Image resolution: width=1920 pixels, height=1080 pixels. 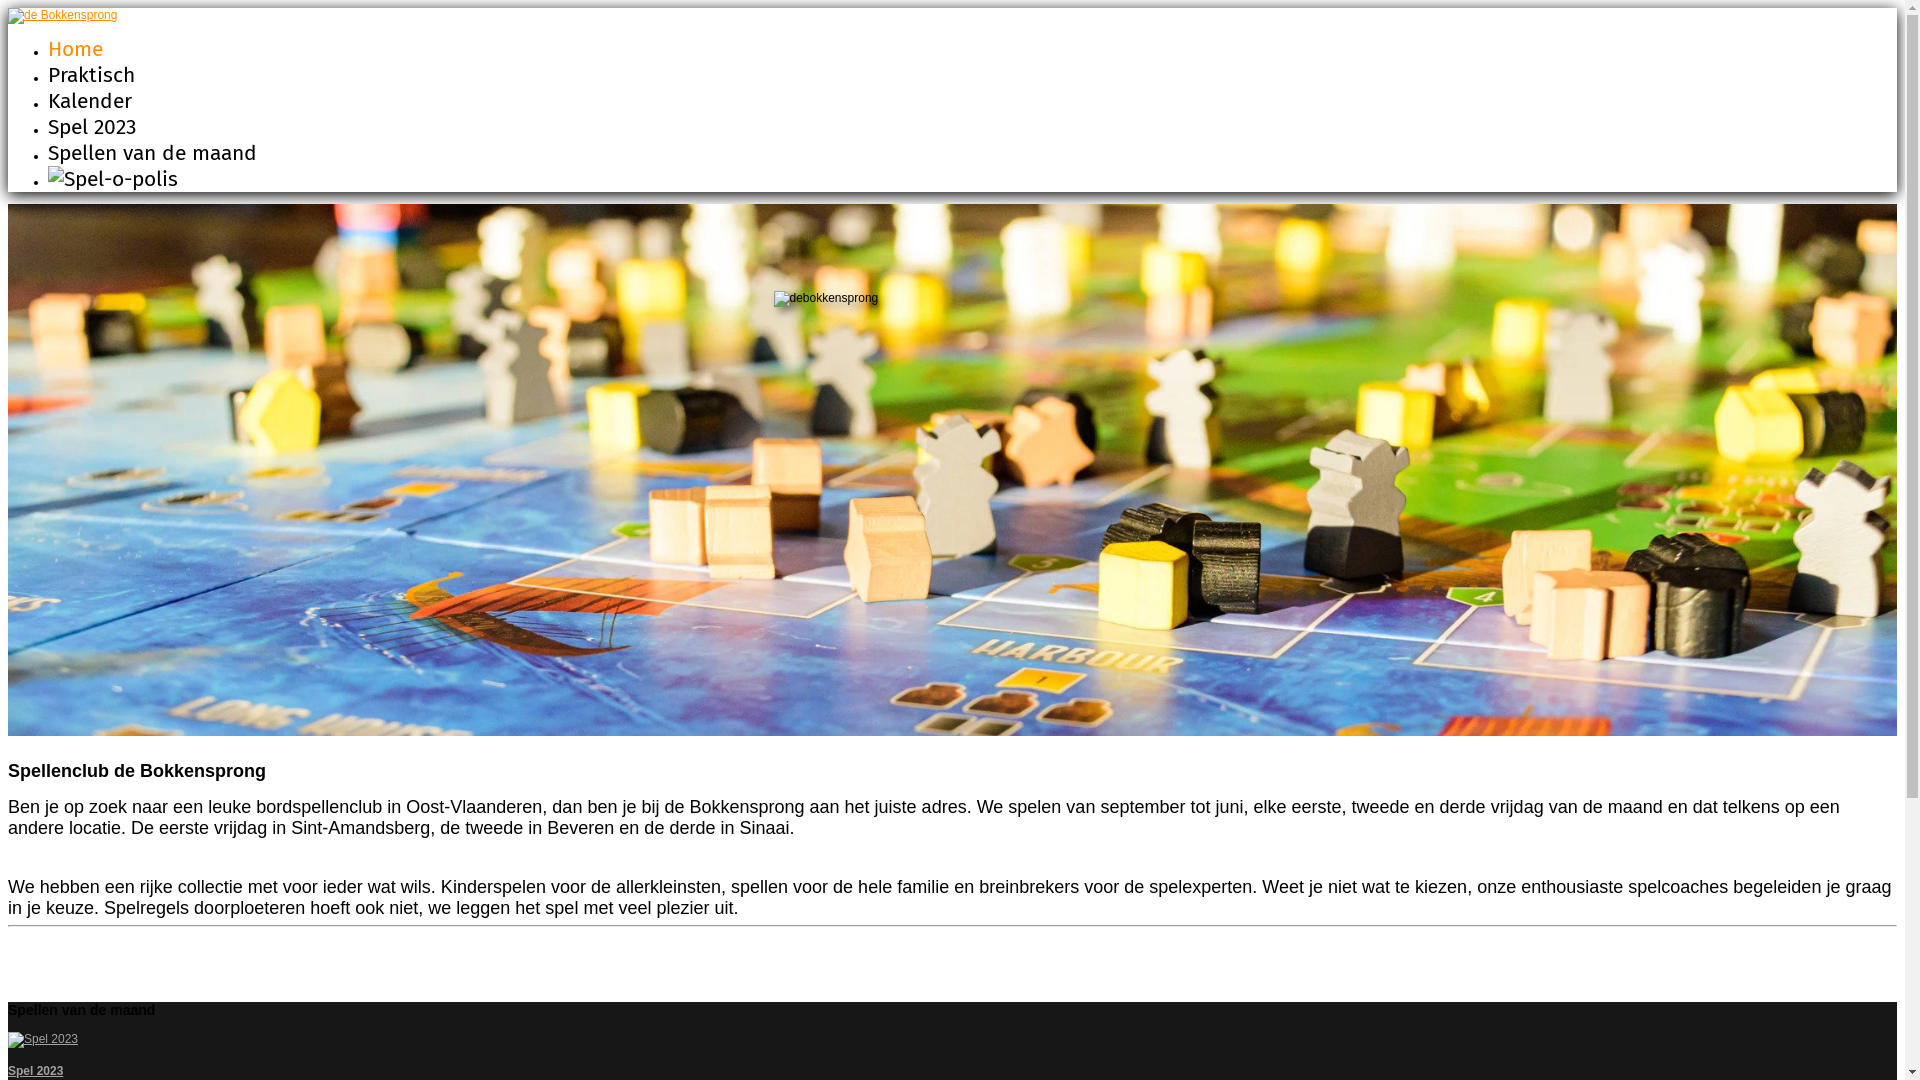 I want to click on Spel 2023, so click(x=92, y=127).